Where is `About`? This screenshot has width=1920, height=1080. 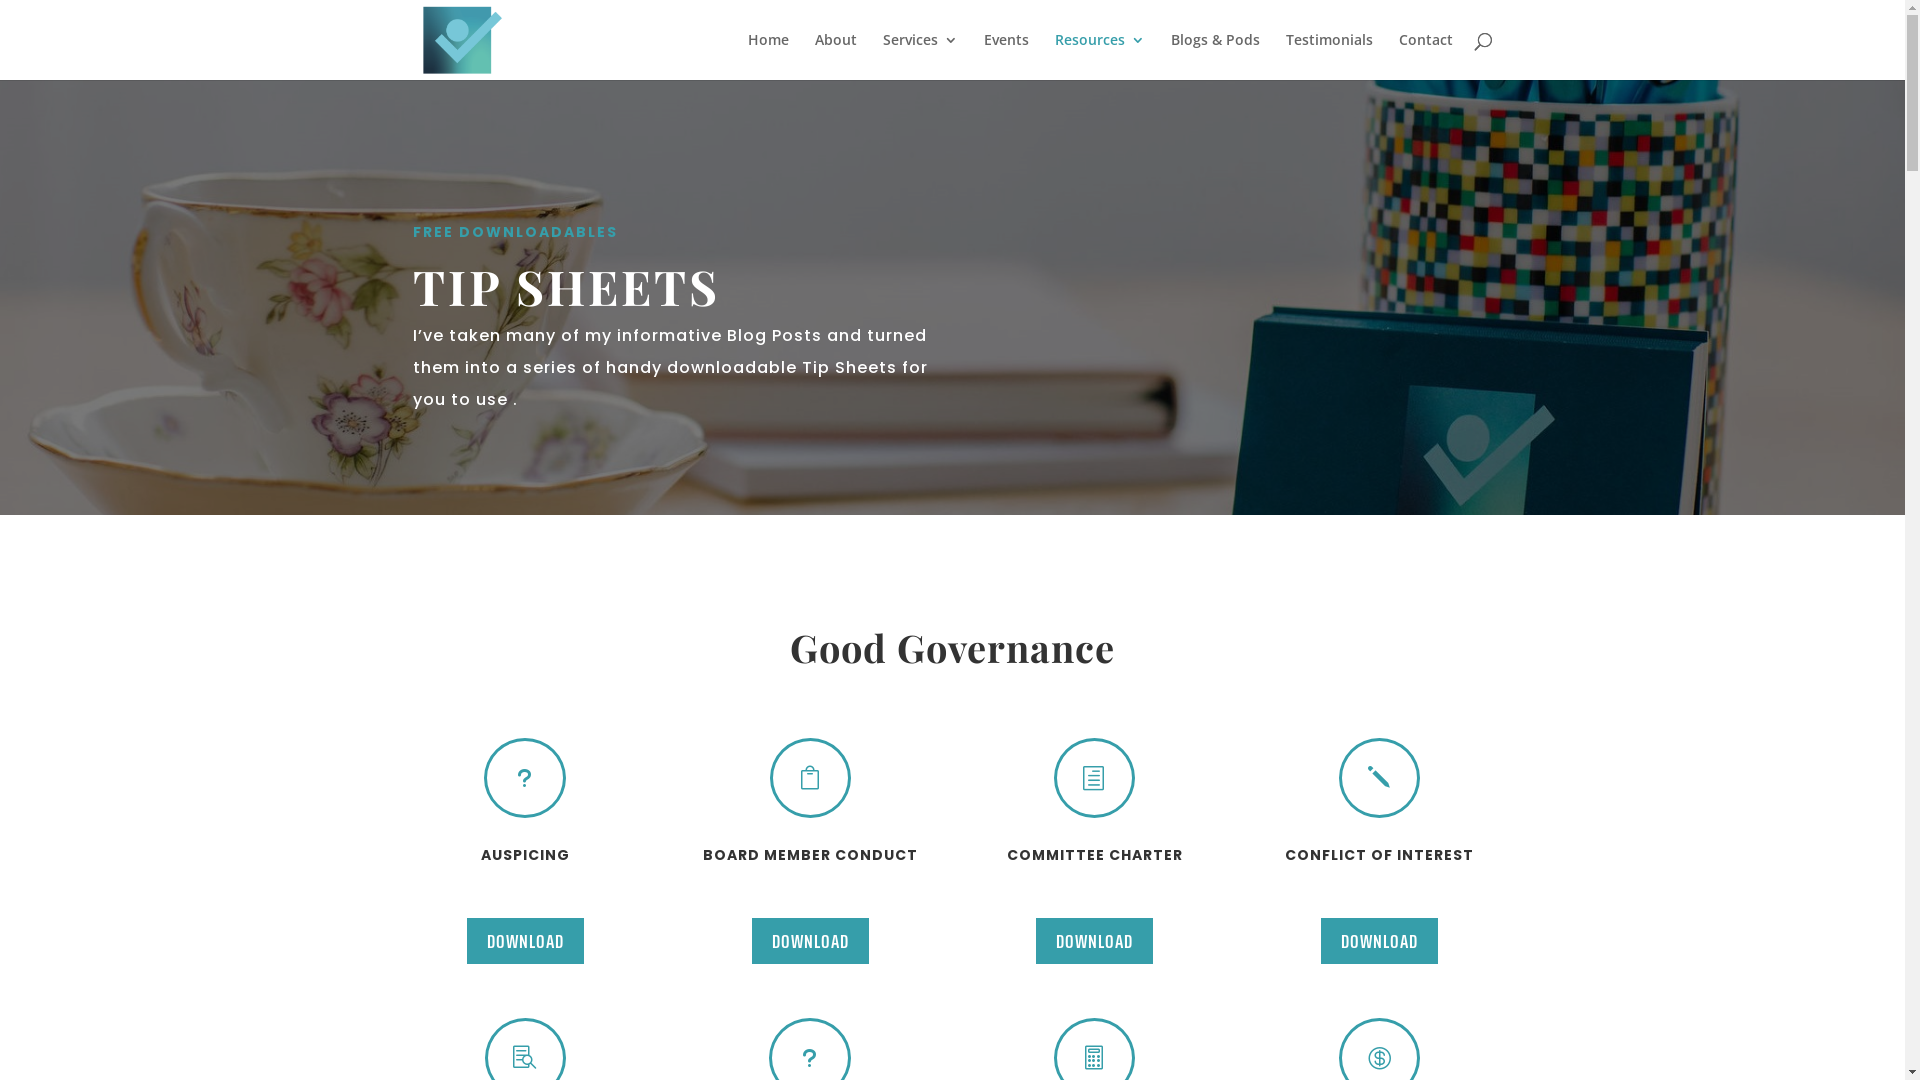
About is located at coordinates (835, 56).